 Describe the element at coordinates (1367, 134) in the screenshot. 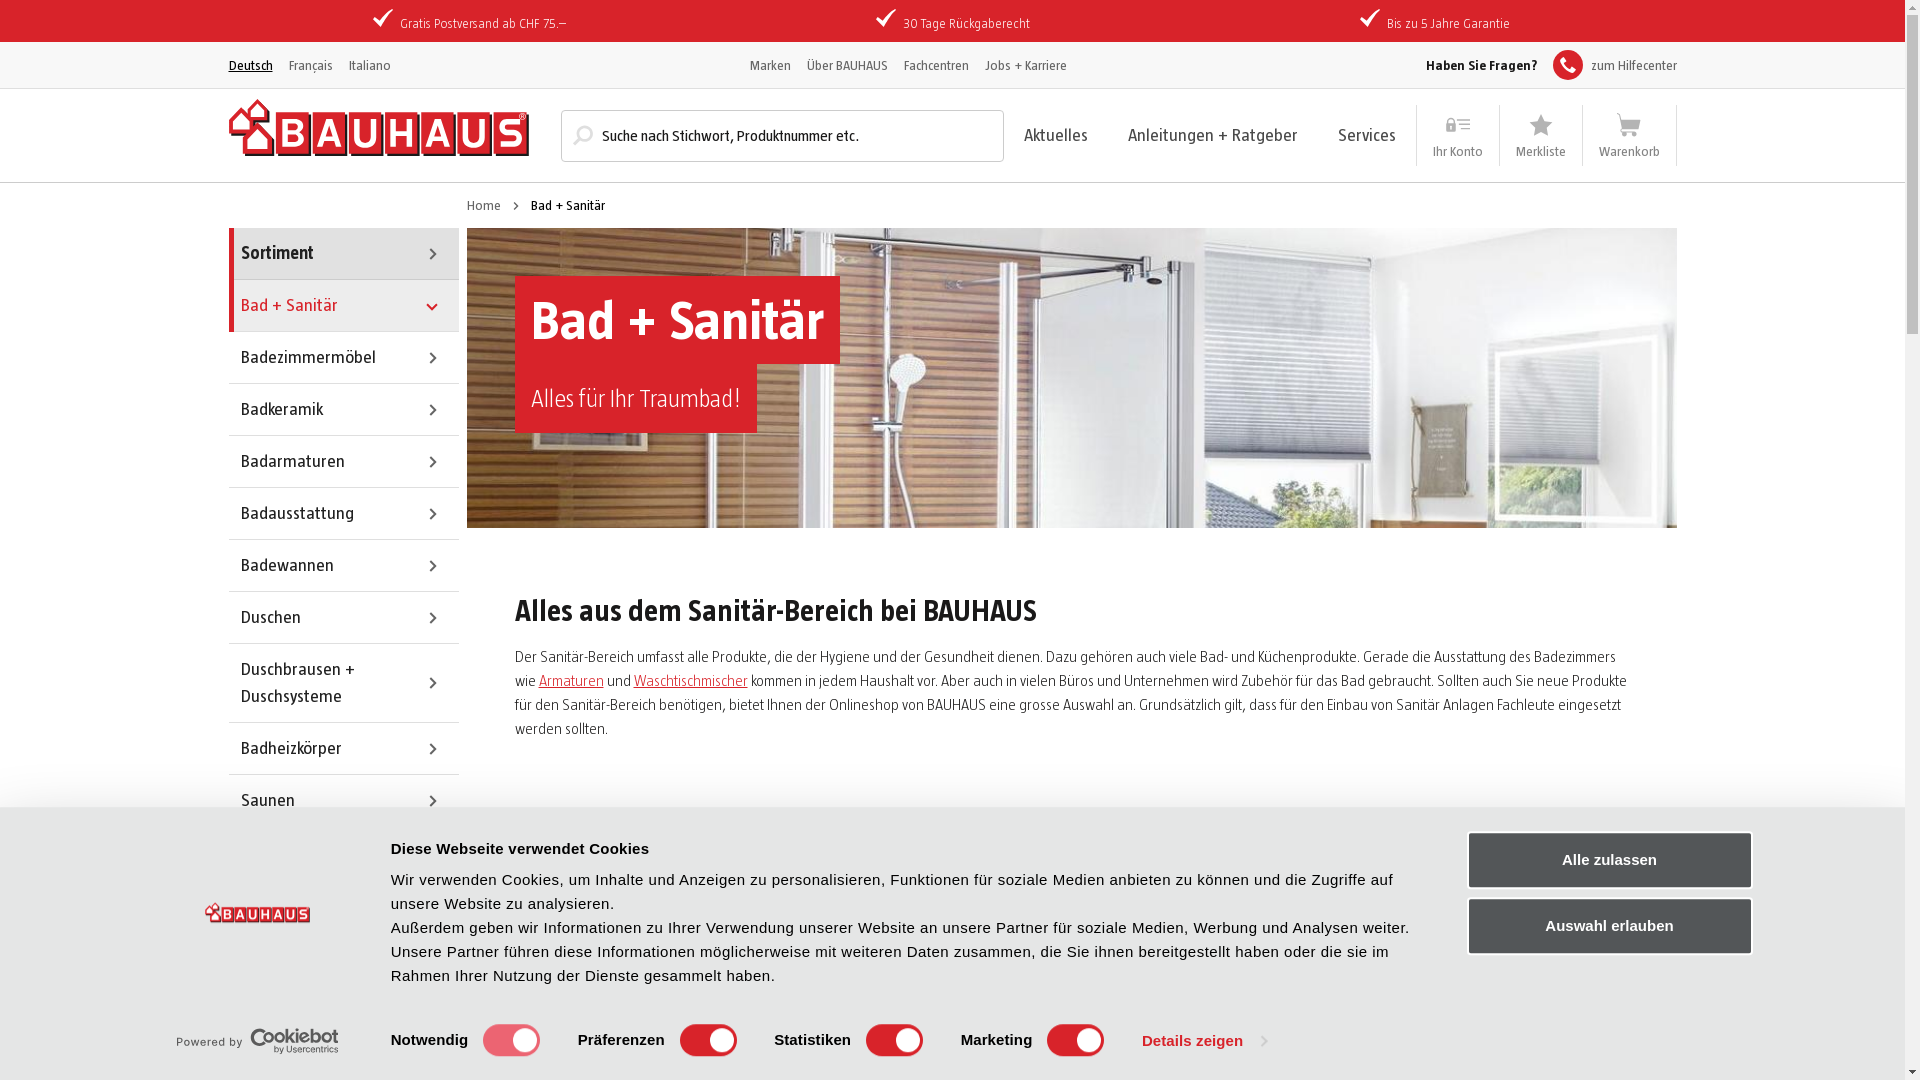

I see `Services` at that location.